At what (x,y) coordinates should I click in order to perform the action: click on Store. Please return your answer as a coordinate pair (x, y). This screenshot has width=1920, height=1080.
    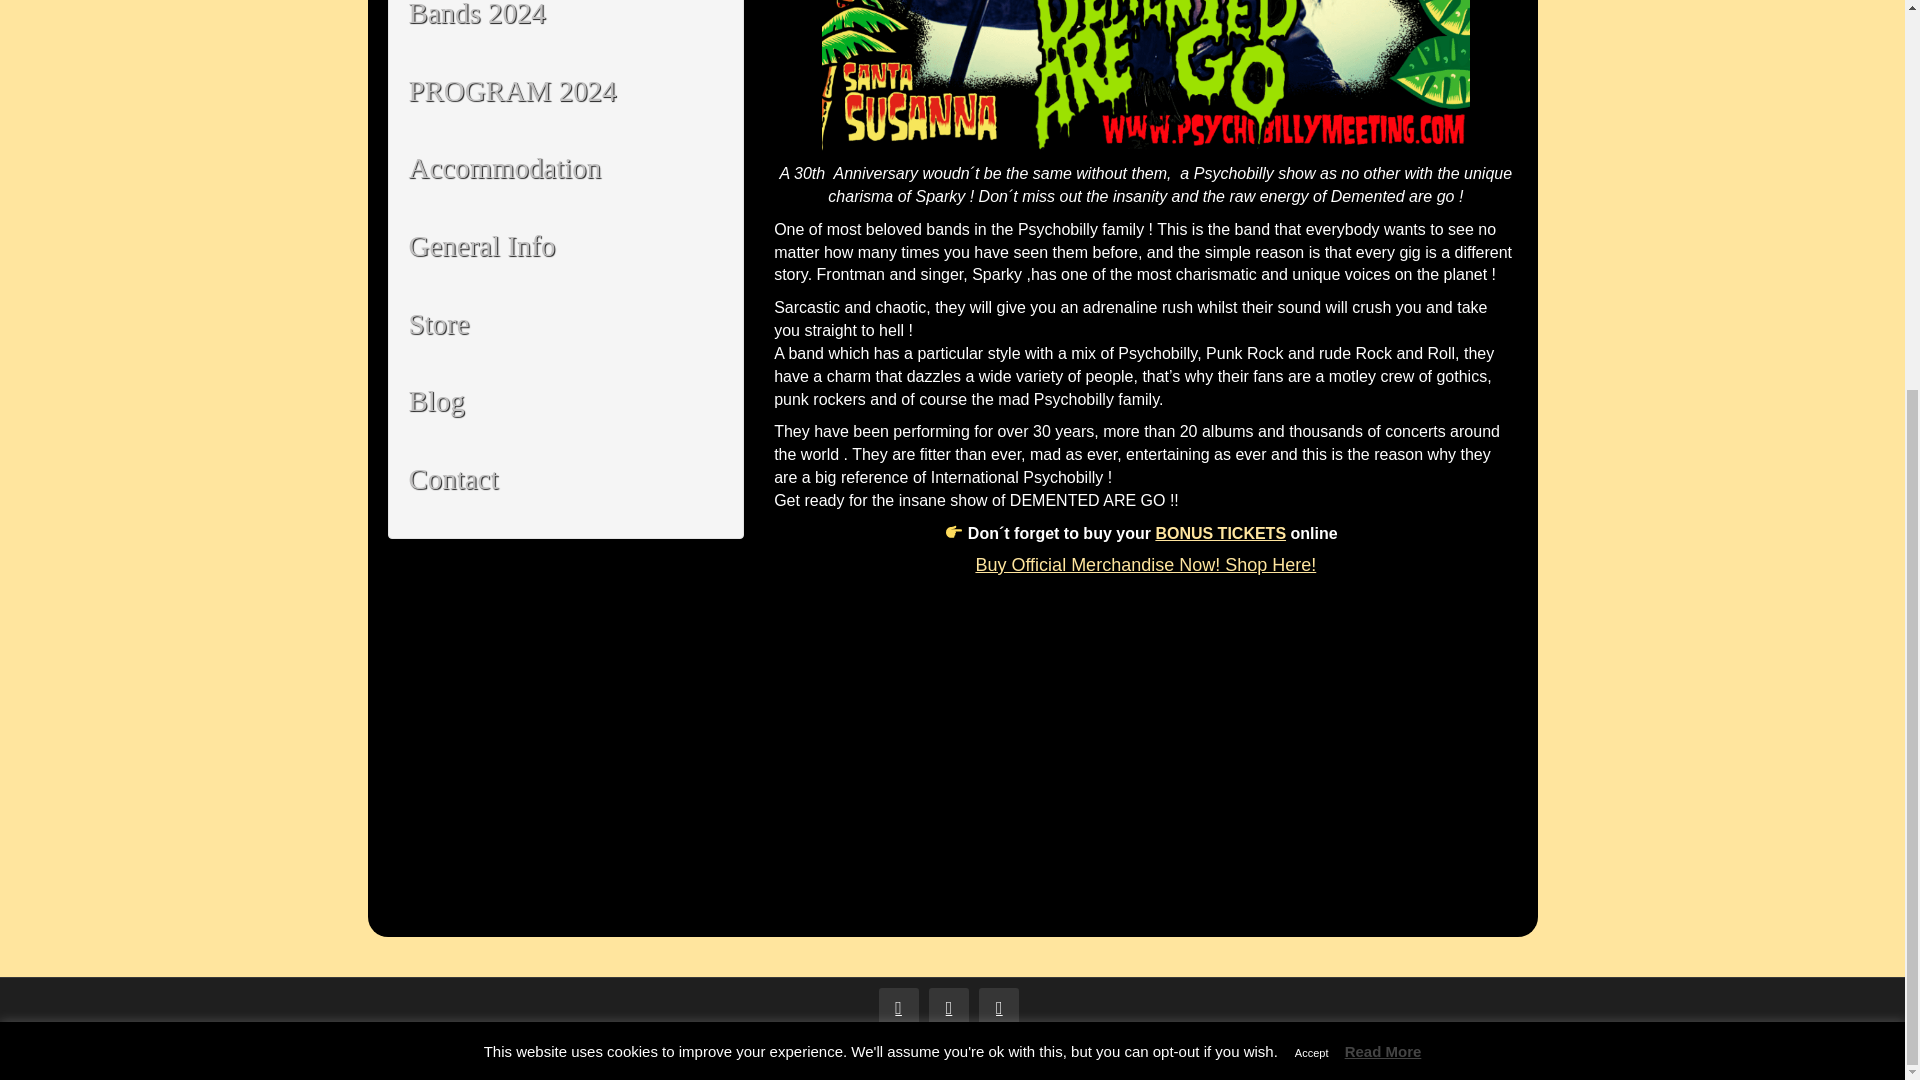
    Looking at the image, I should click on (565, 324).